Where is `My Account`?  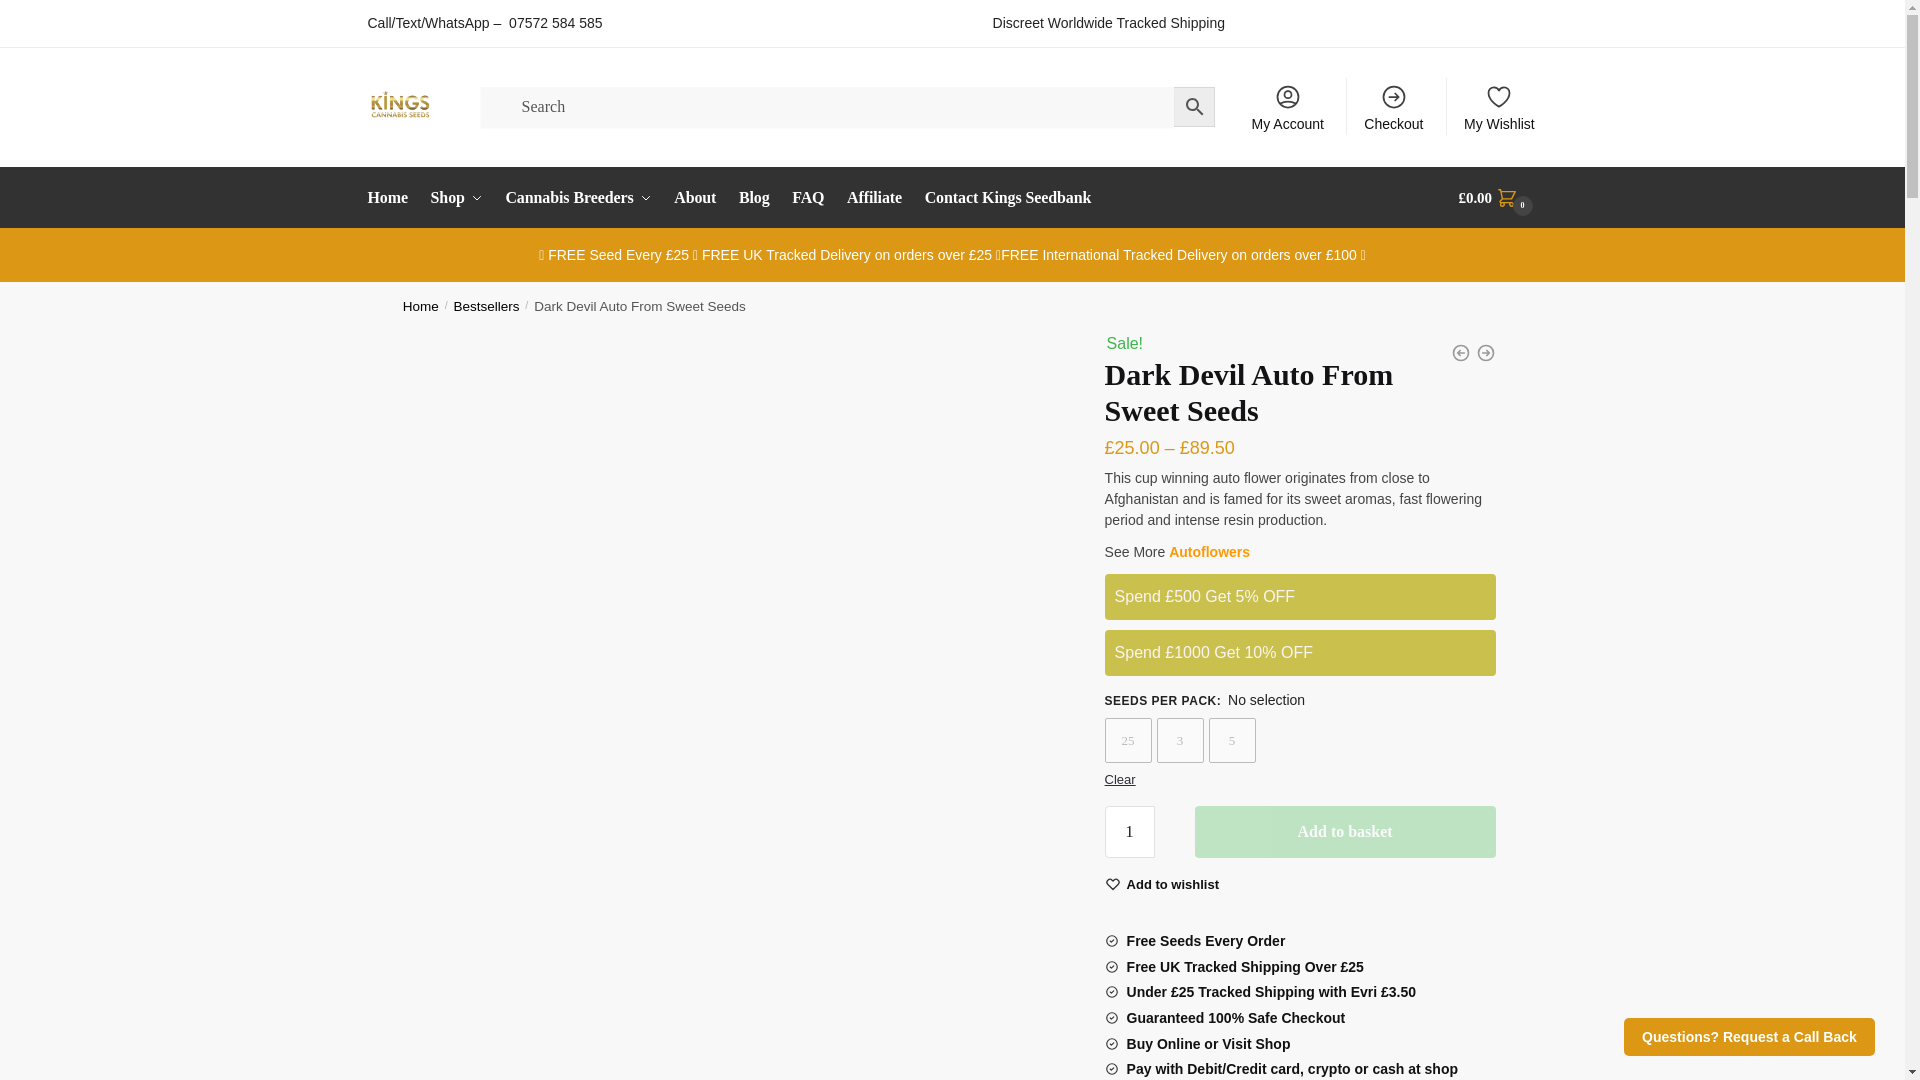 My Account is located at coordinates (1287, 106).